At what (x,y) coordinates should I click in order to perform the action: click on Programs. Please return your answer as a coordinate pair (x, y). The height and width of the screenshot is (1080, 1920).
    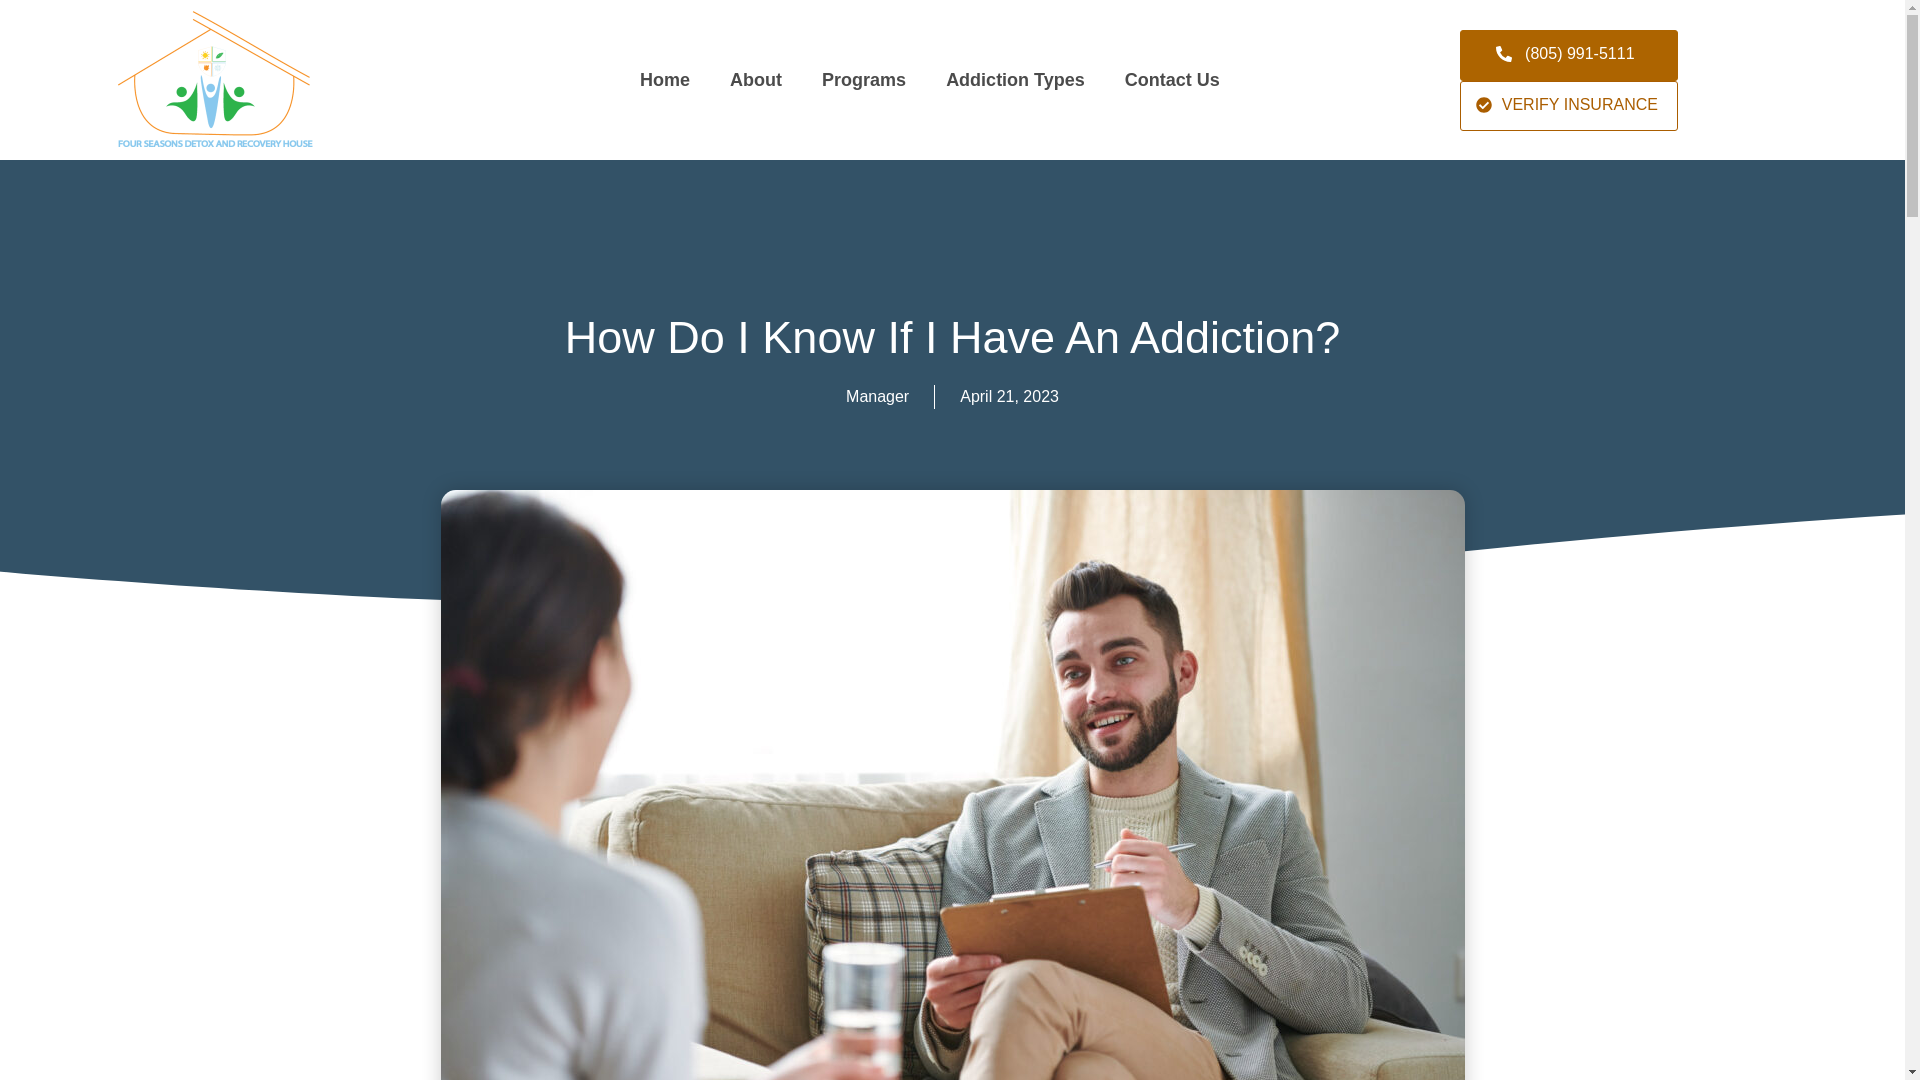
    Looking at the image, I should click on (864, 80).